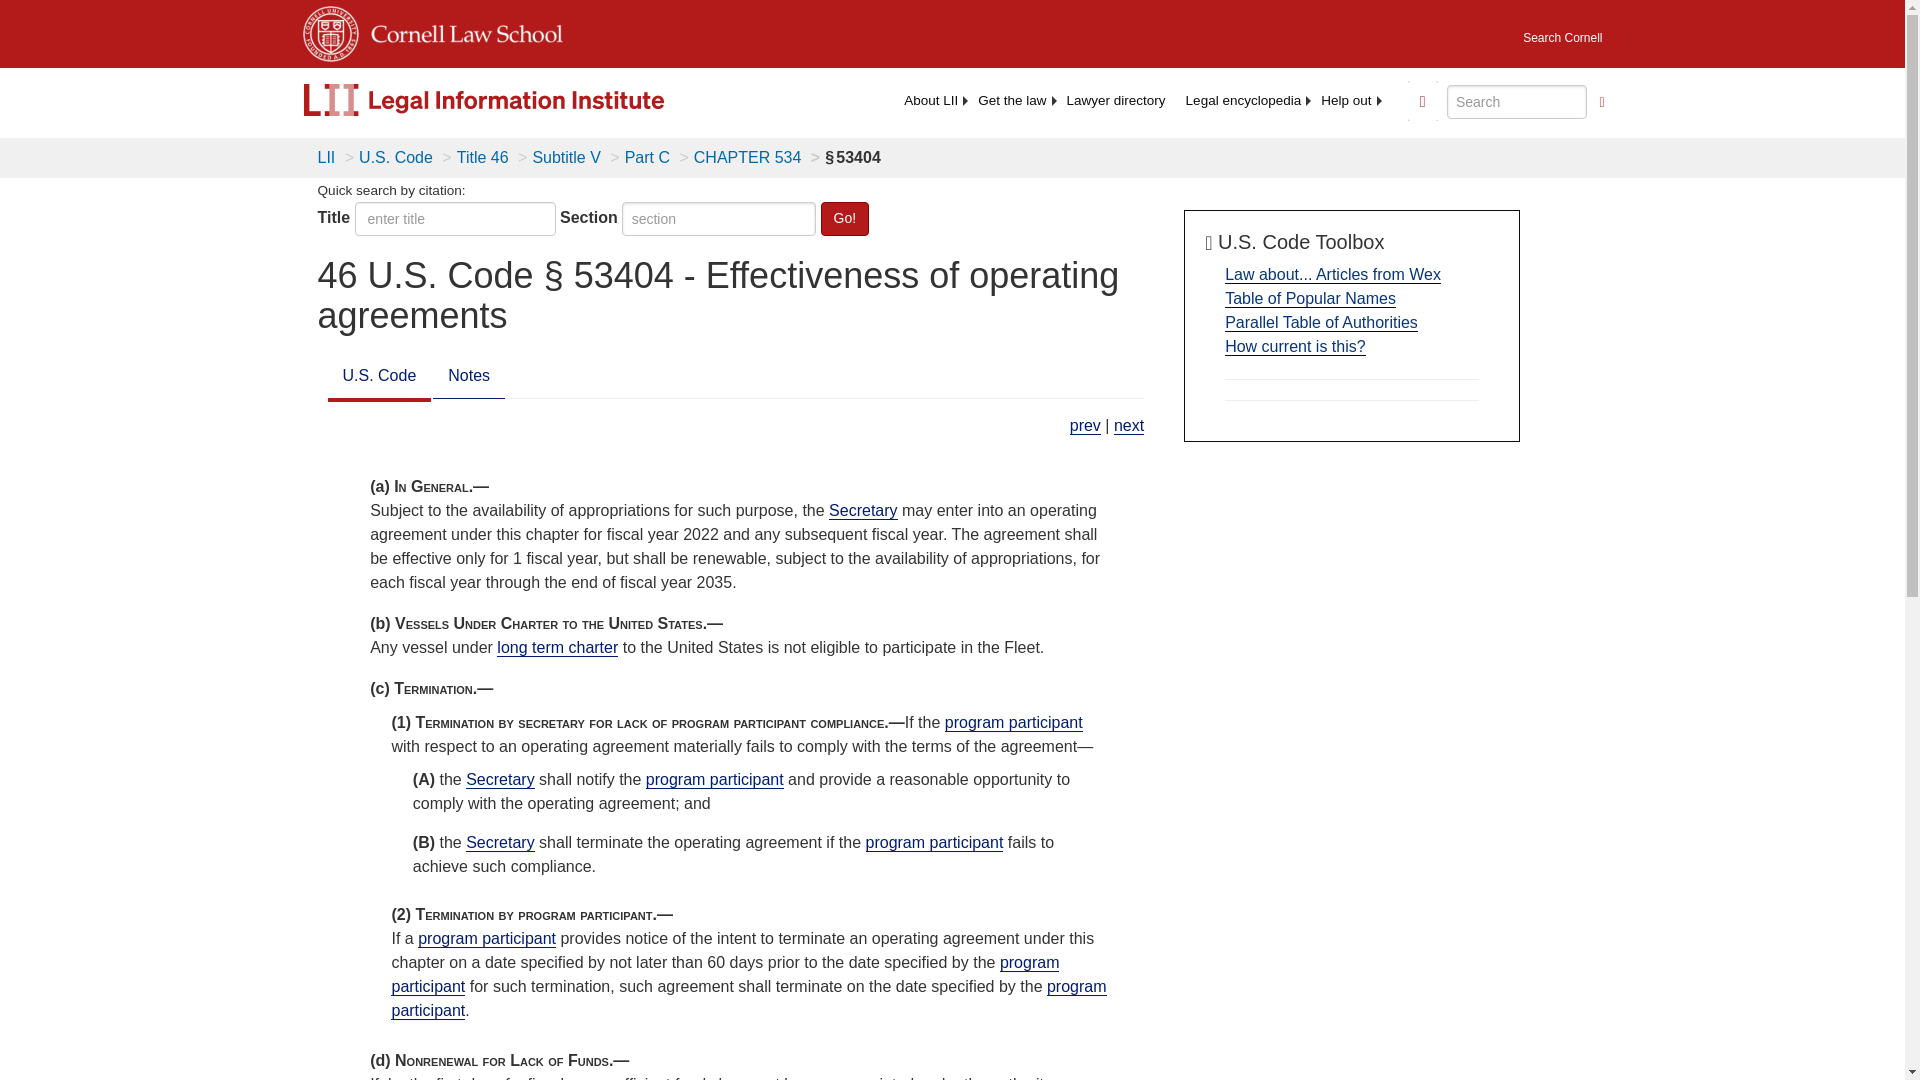 The height and width of the screenshot is (1080, 1920). I want to click on Lawyer directory, so click(1116, 100).